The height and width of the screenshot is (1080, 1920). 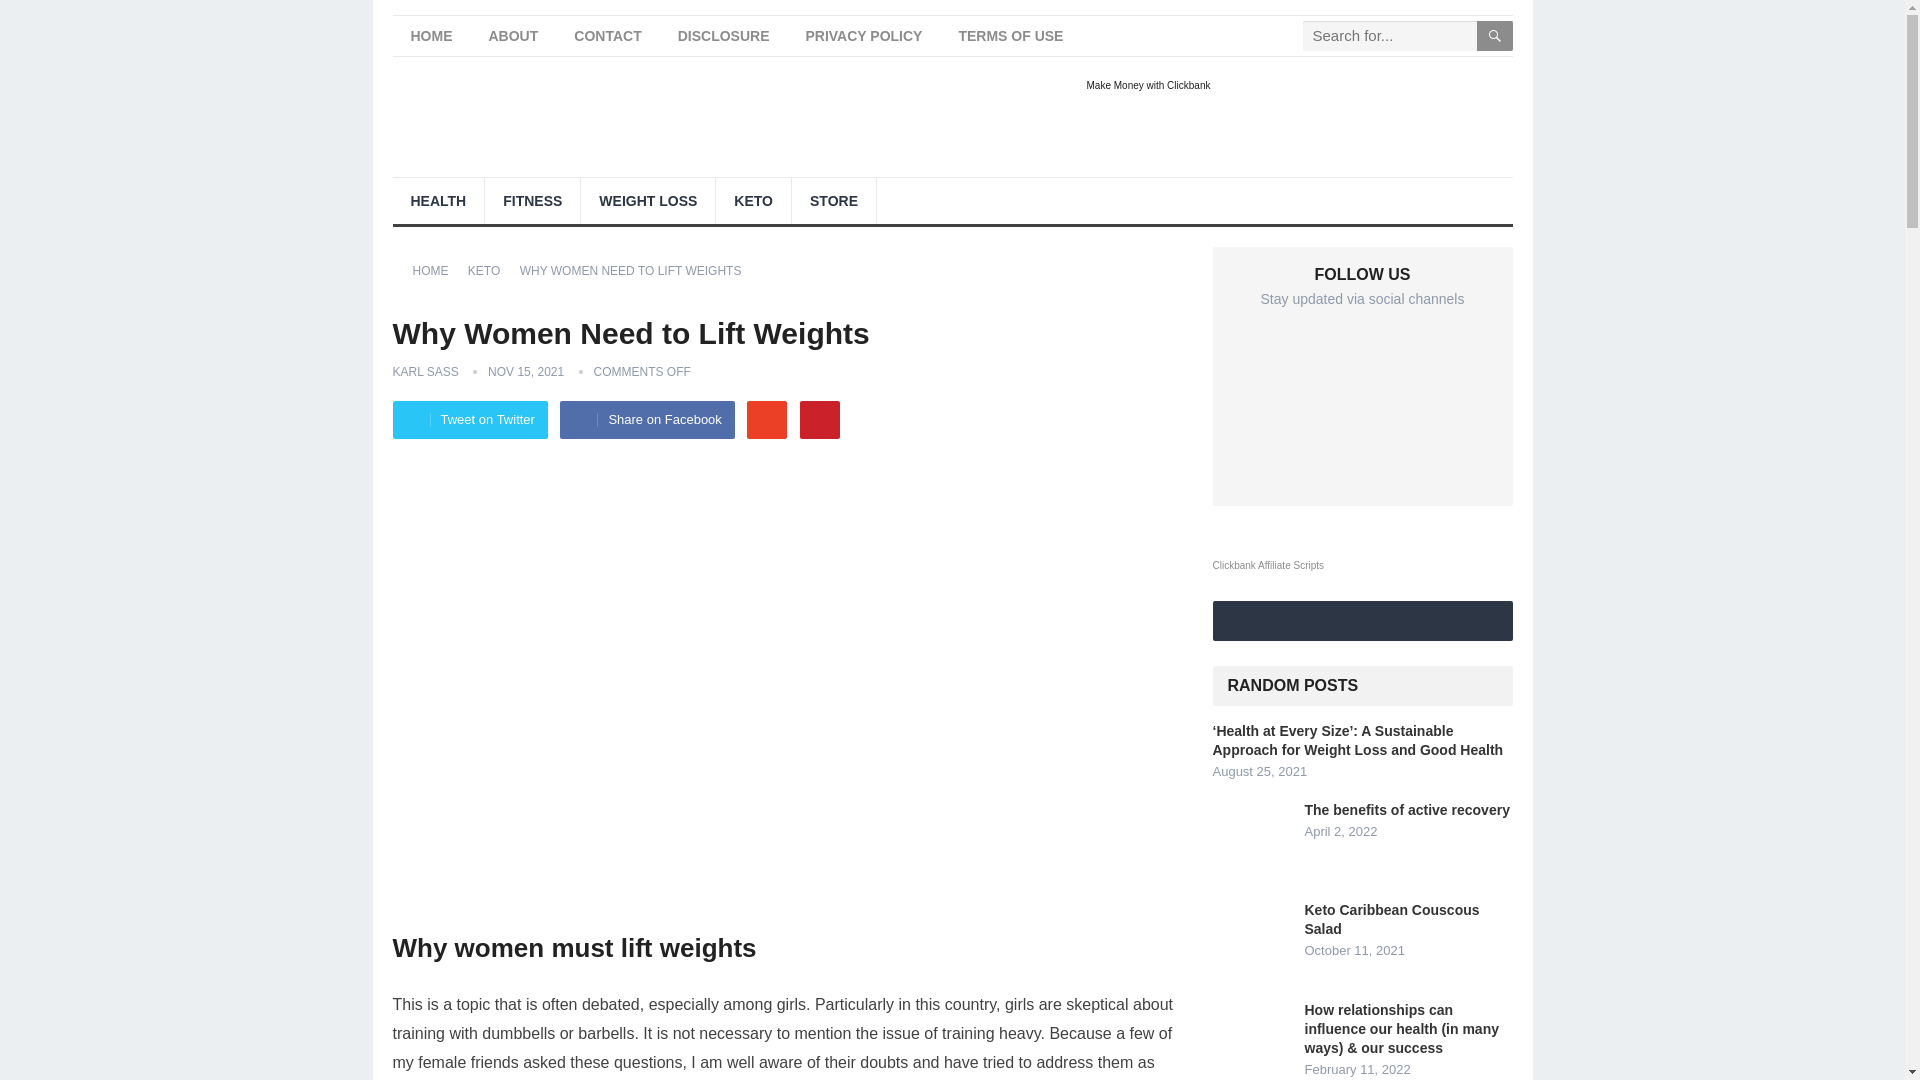 I want to click on Make Money with Clickbank, so click(x=1148, y=82).